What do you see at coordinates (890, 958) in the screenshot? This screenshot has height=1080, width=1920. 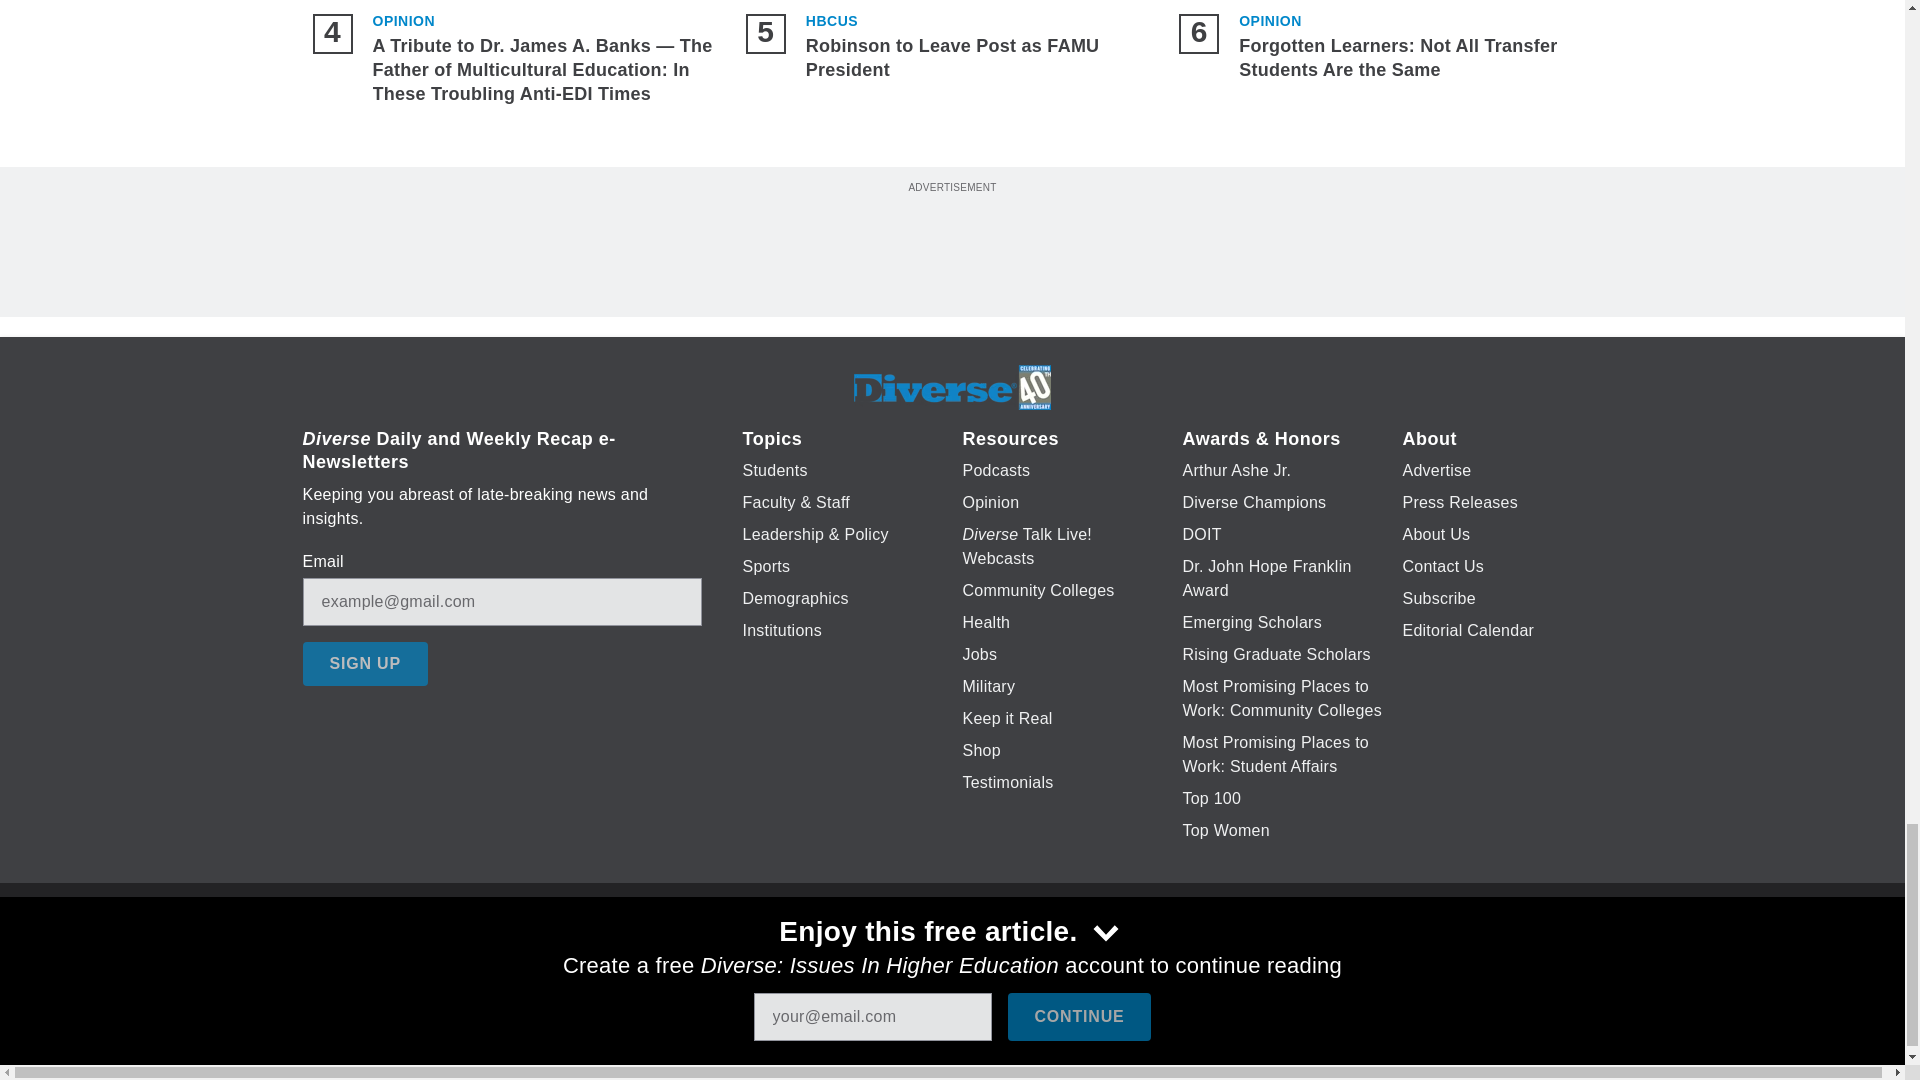 I see `Twitter X icon` at bounding box center [890, 958].